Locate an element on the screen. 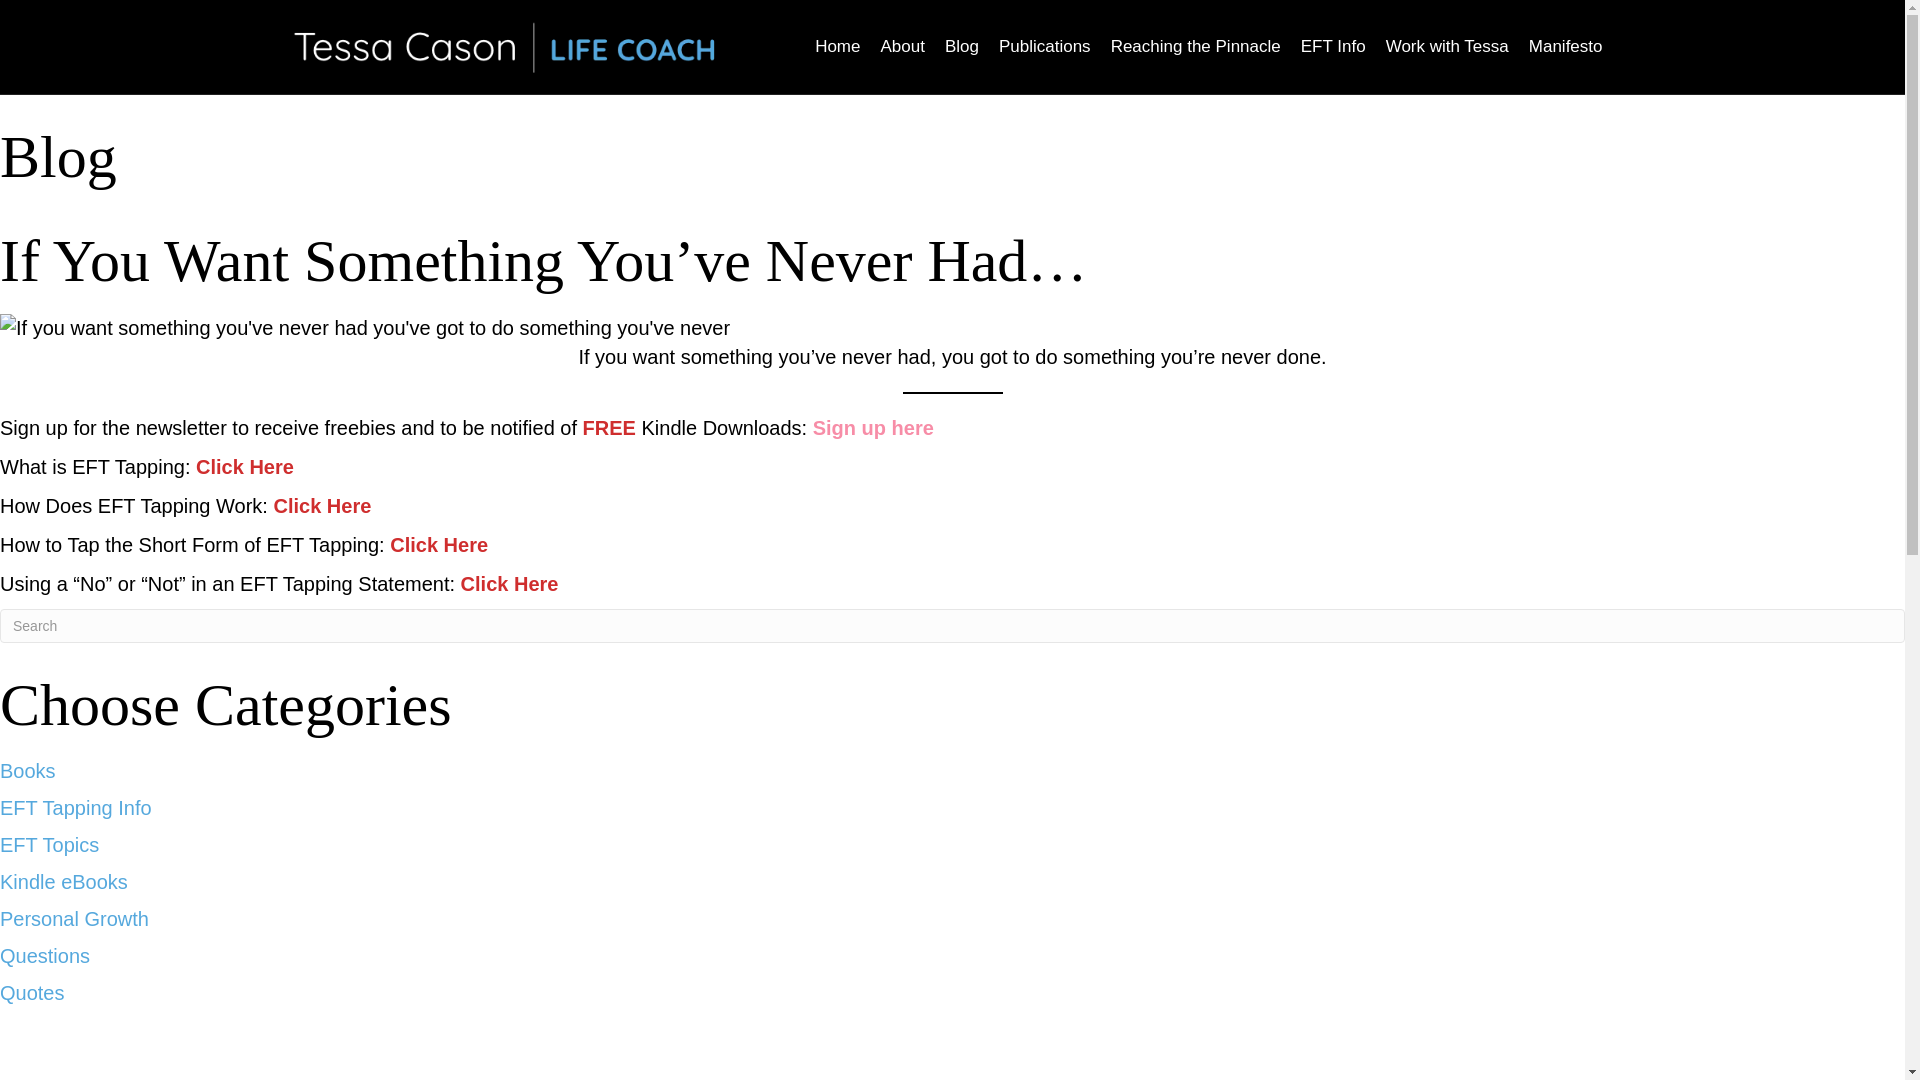  Personal Growth is located at coordinates (74, 918).